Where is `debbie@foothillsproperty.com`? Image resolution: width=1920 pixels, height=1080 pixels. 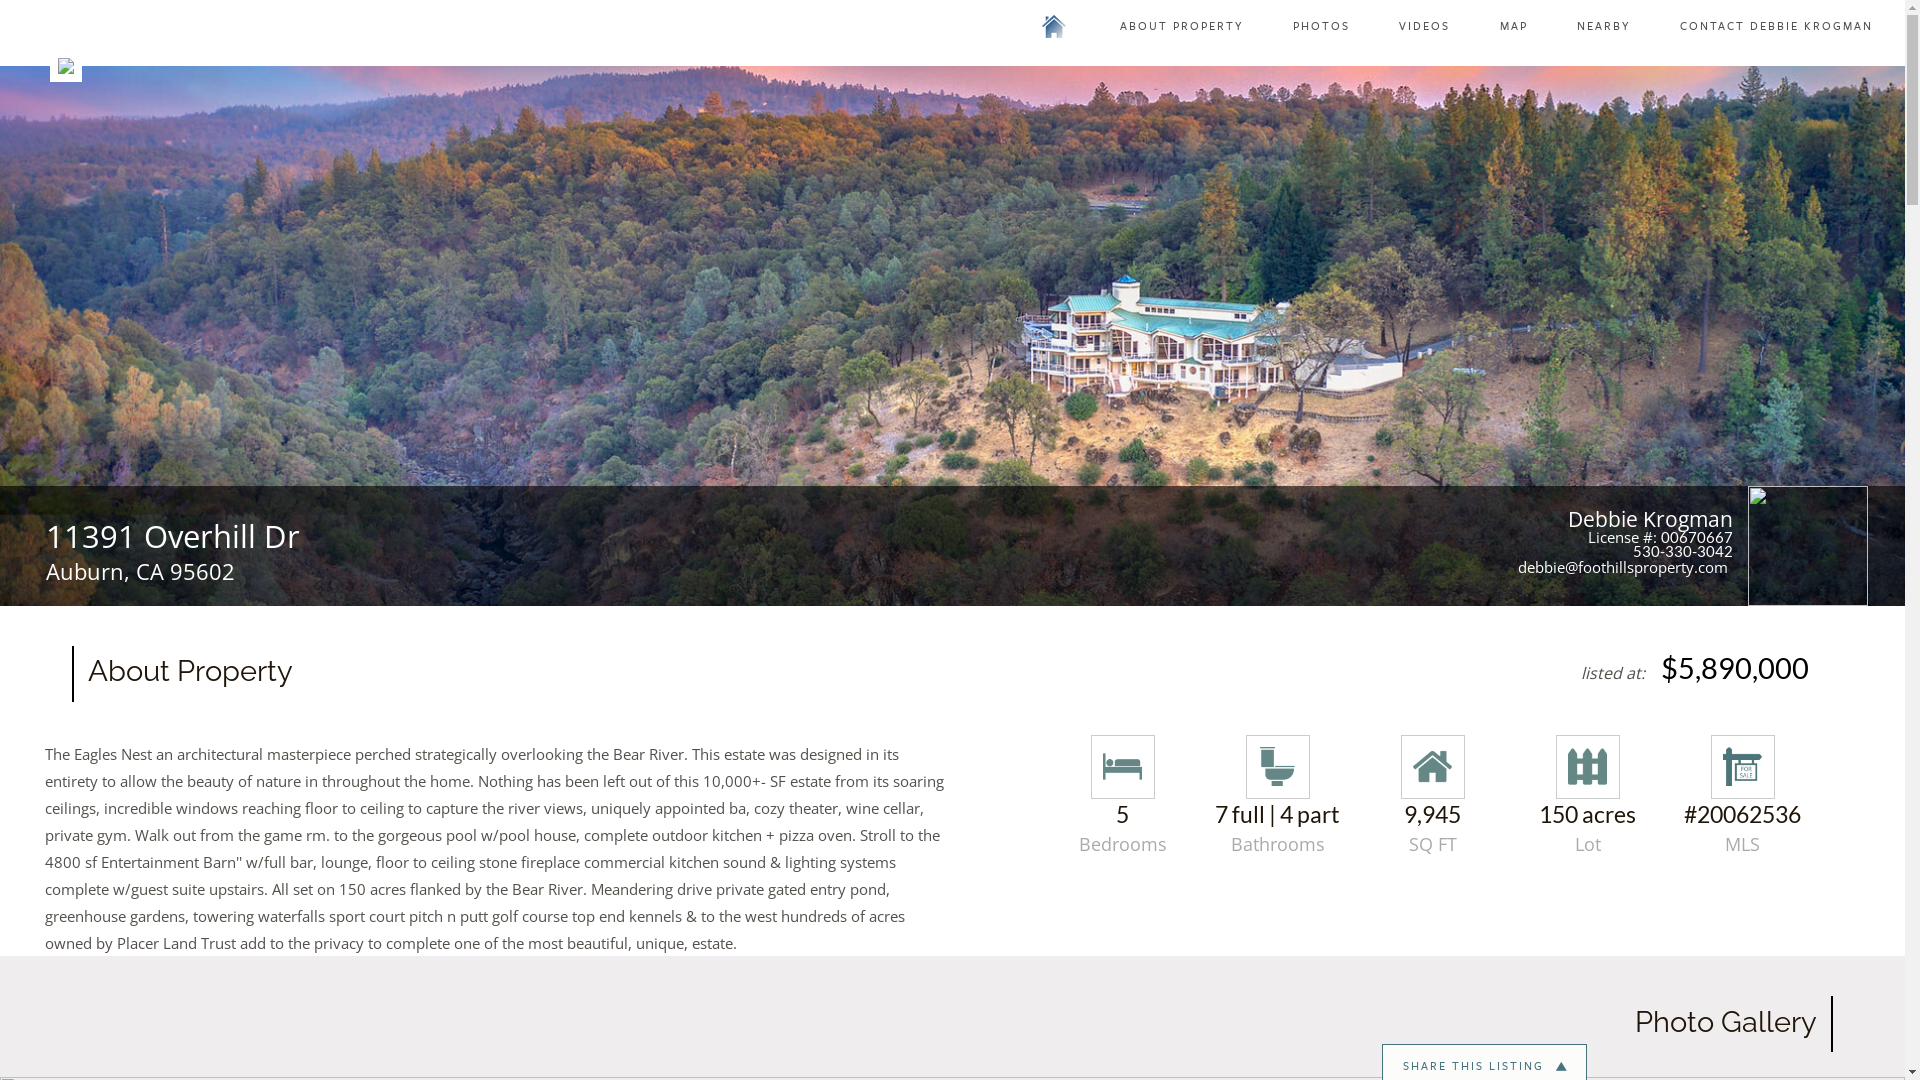 debbie@foothillsproperty.com is located at coordinates (1626, 567).